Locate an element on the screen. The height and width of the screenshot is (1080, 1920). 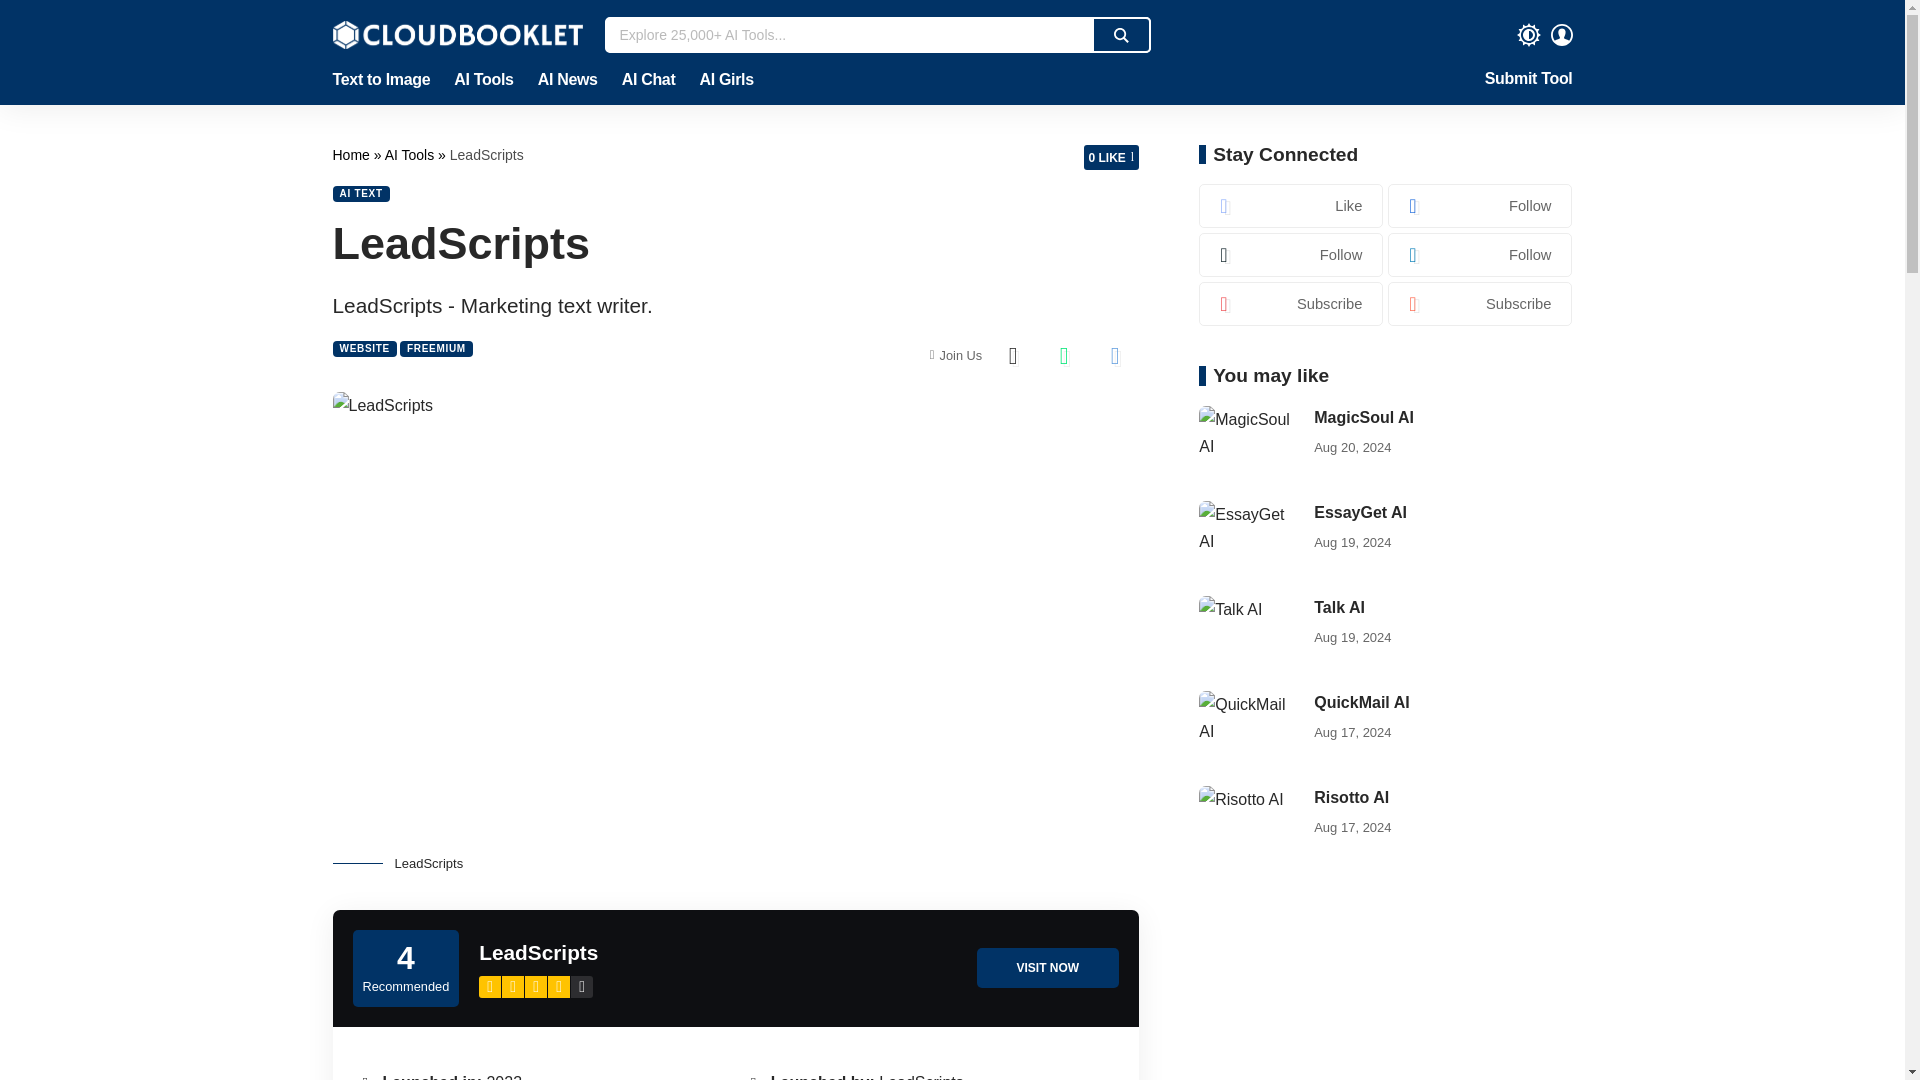
AI Chat is located at coordinates (648, 80).